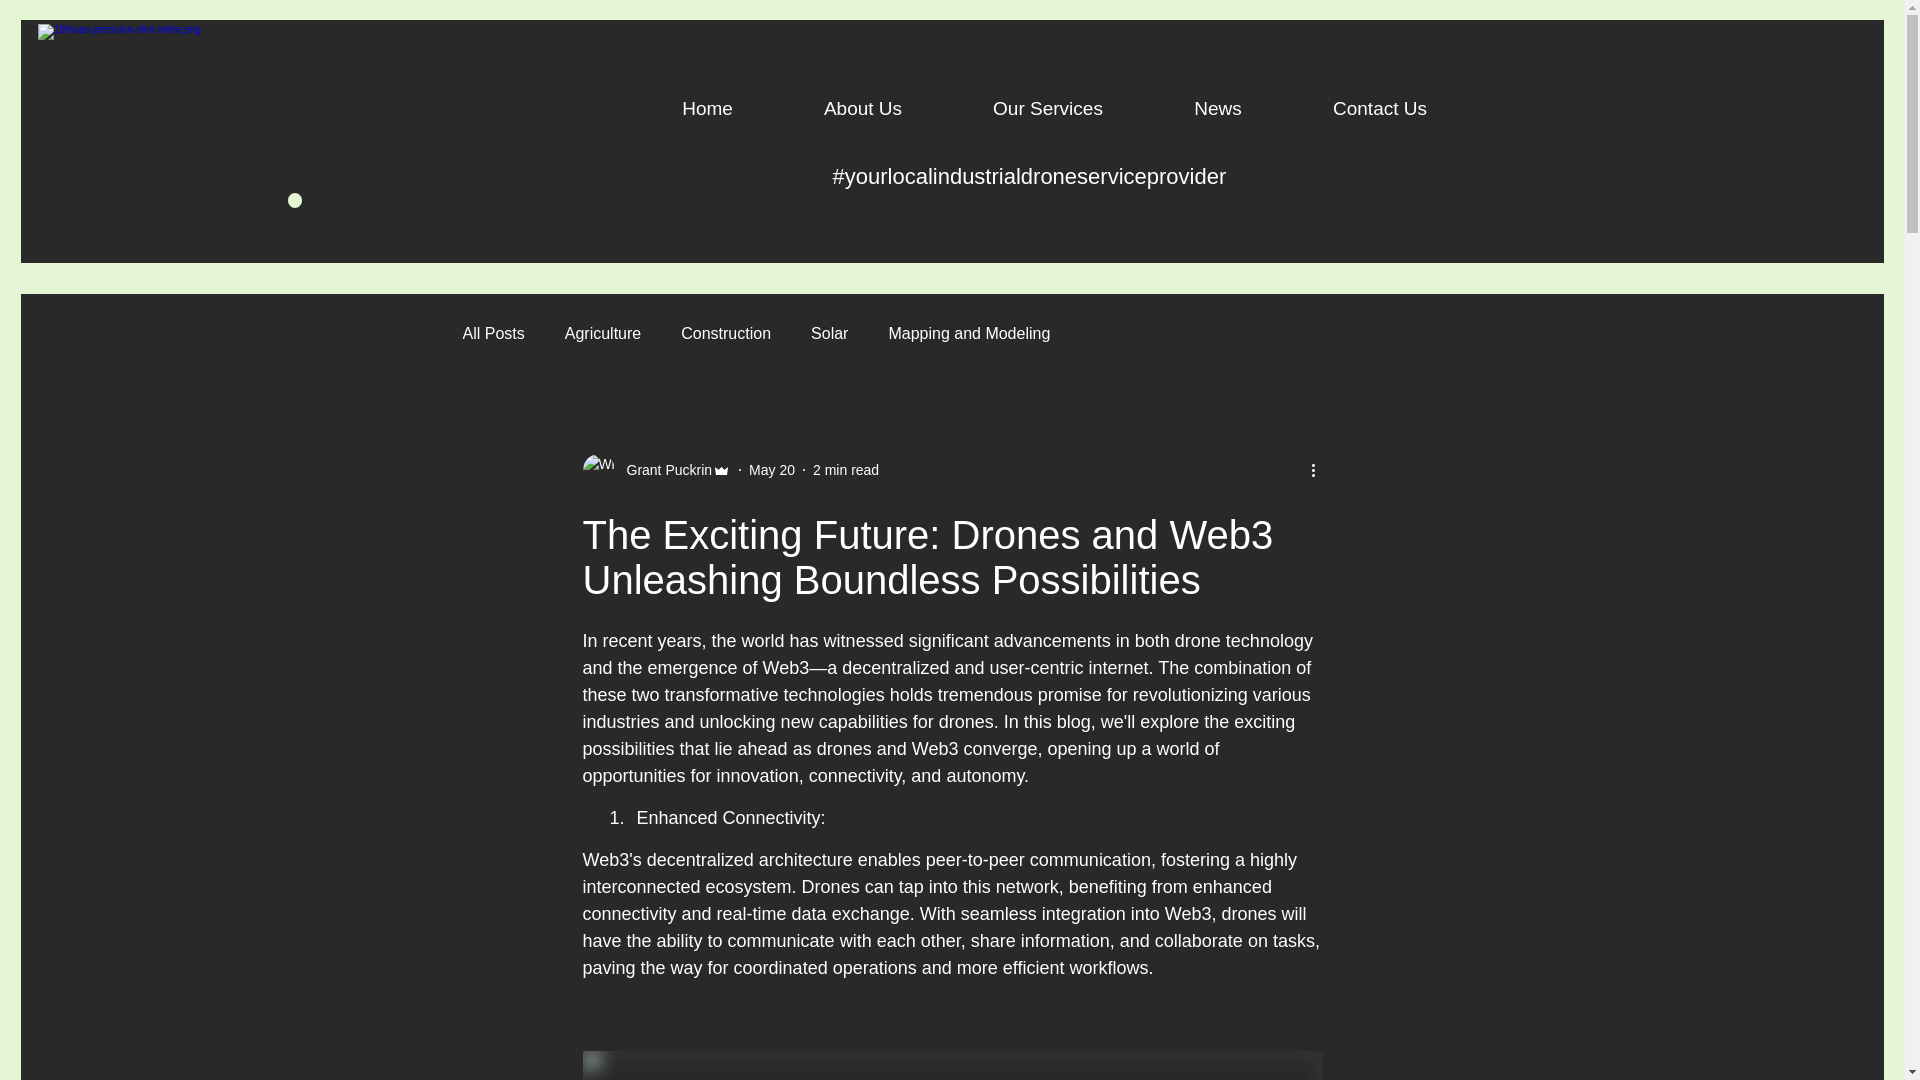  Describe the element at coordinates (1380, 100) in the screenshot. I see `Contact Us` at that location.